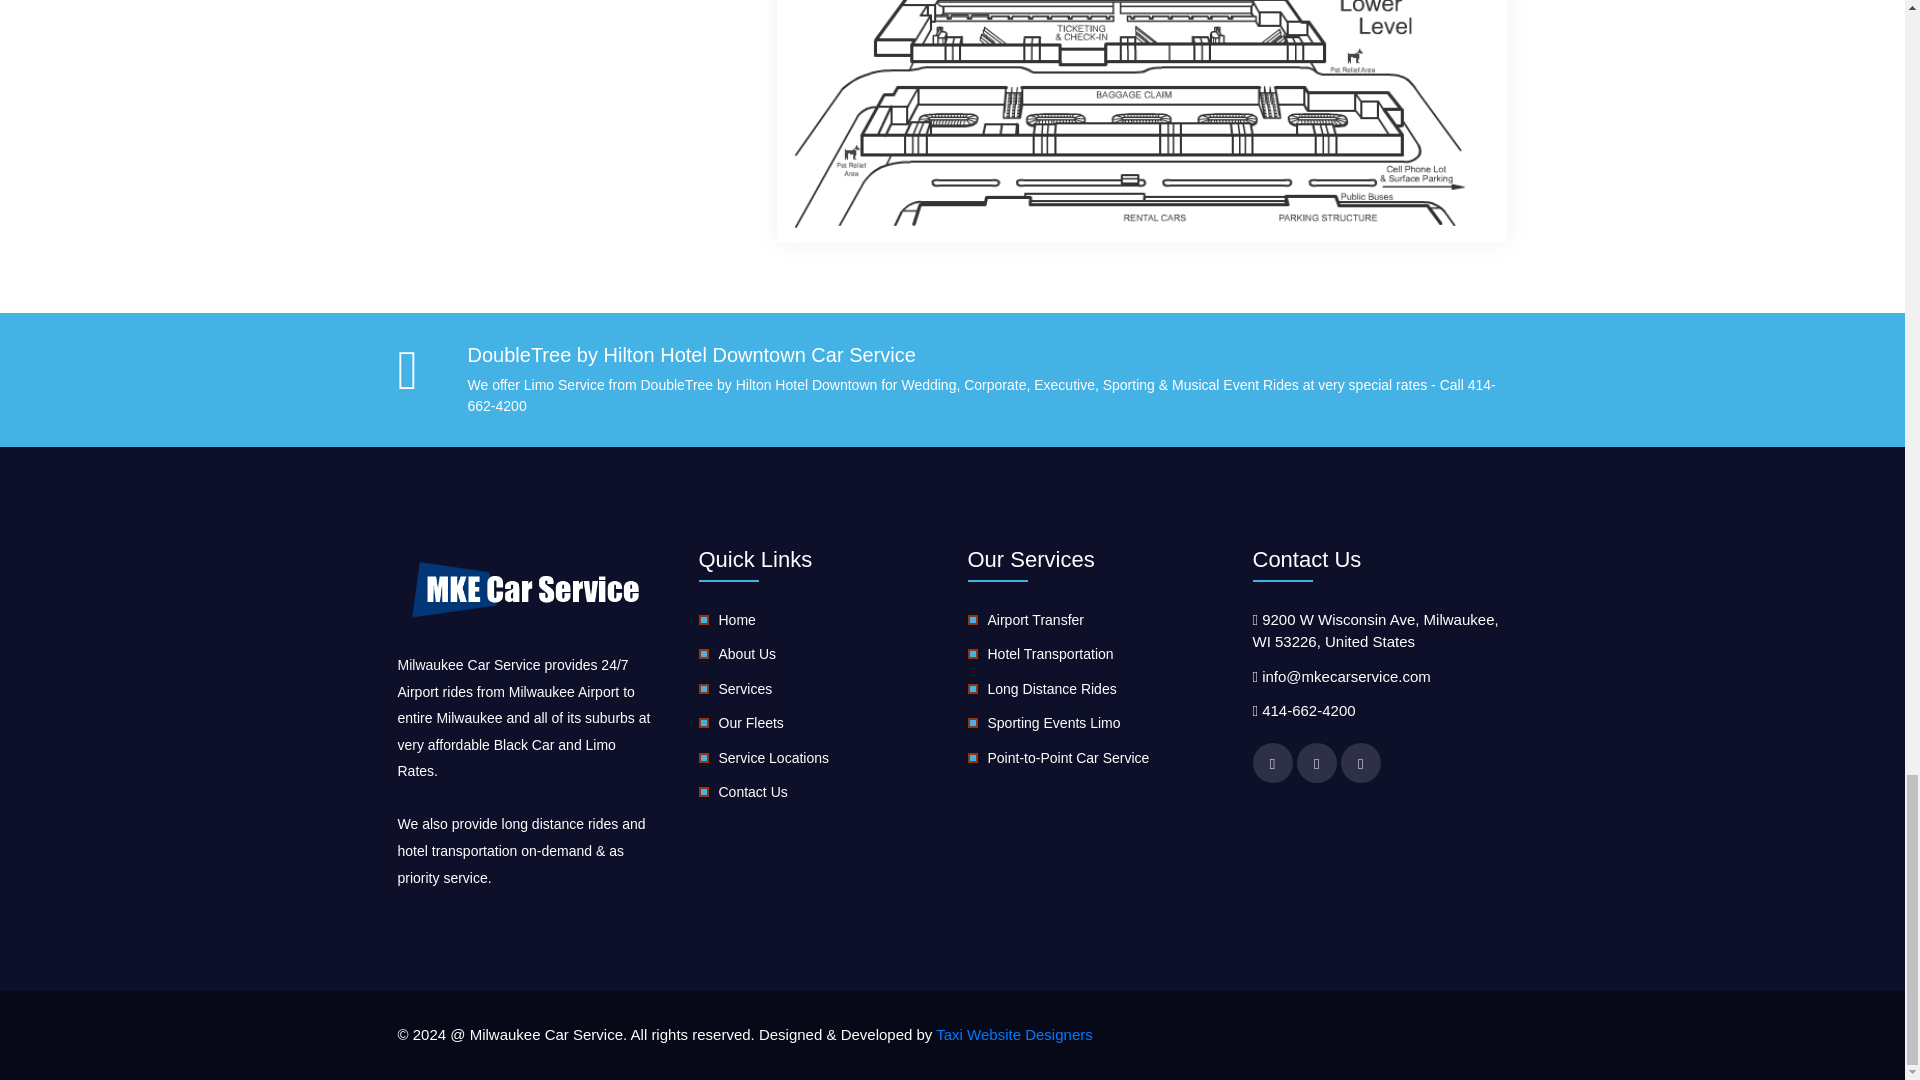  What do you see at coordinates (1069, 757) in the screenshot?
I see `Point-to-Point Car Service` at bounding box center [1069, 757].